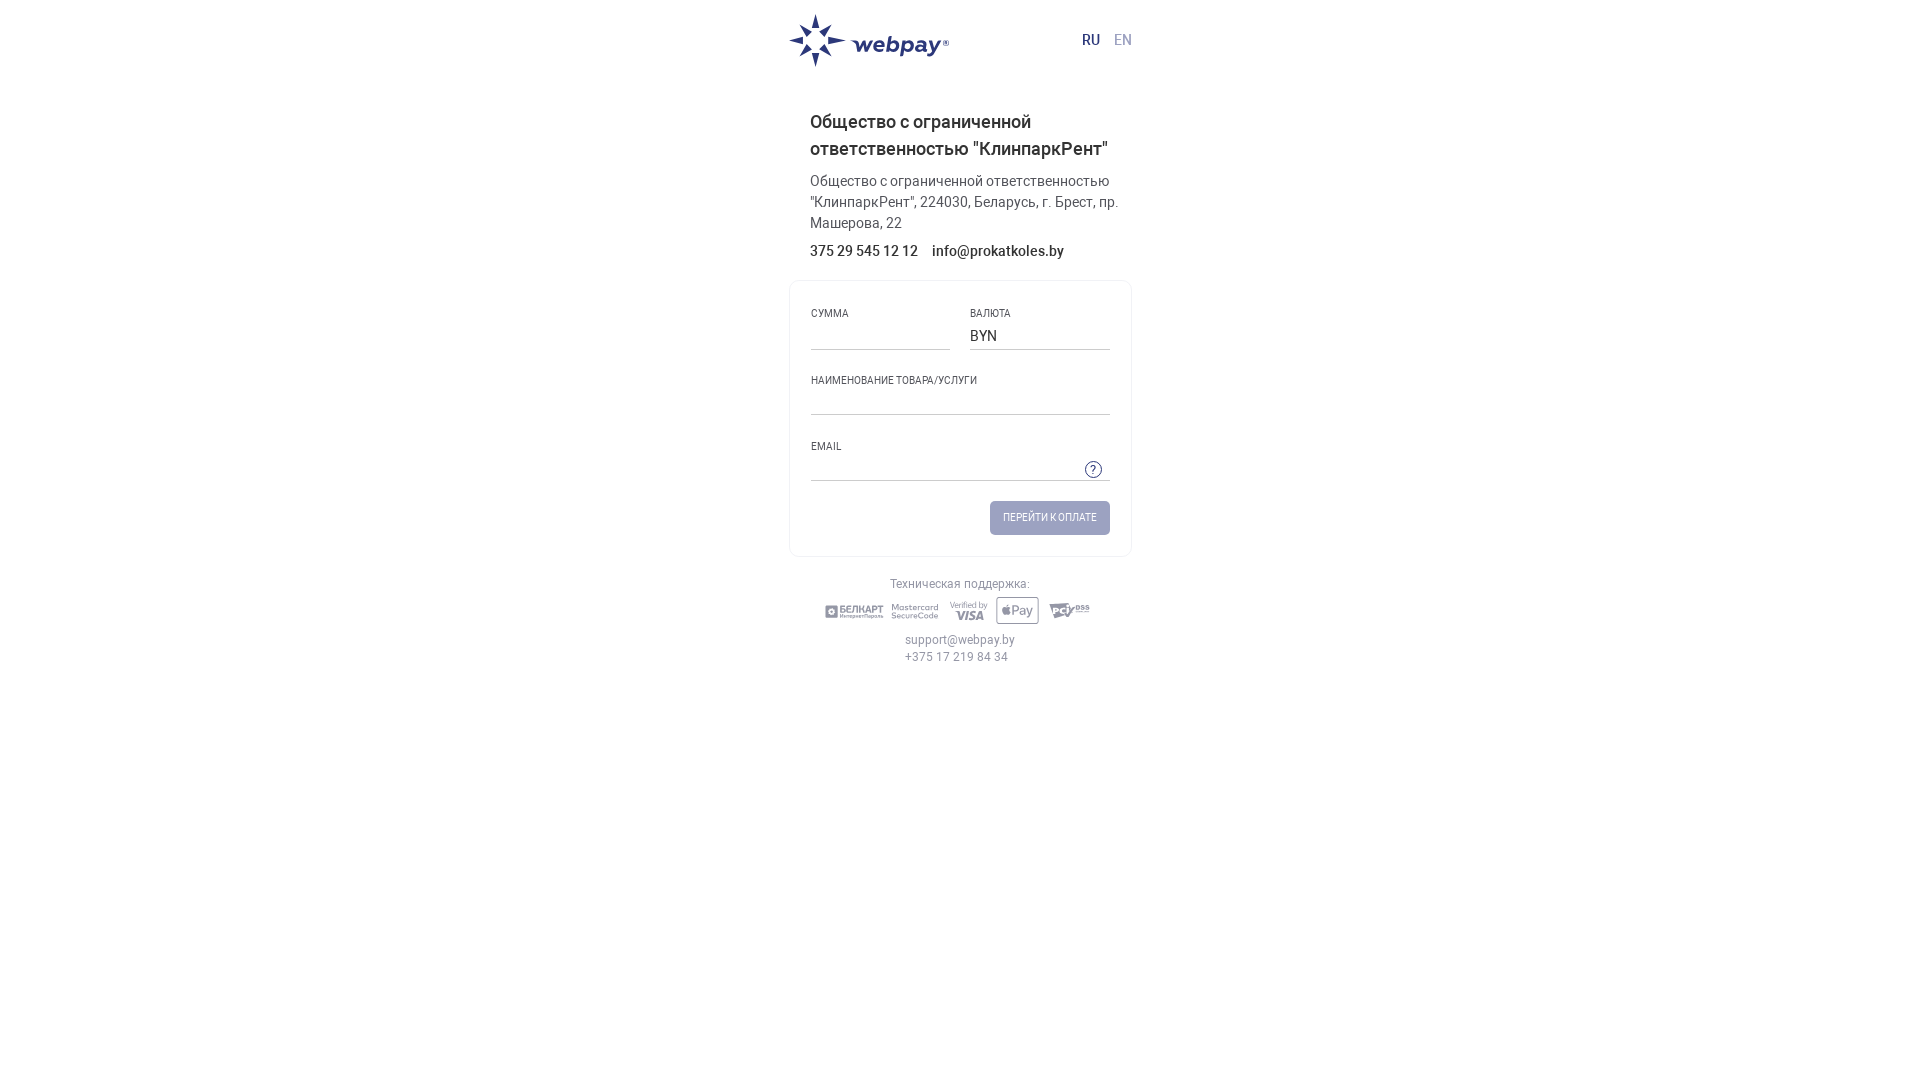  Describe the element at coordinates (1094, 470) in the screenshot. I see `?` at that location.